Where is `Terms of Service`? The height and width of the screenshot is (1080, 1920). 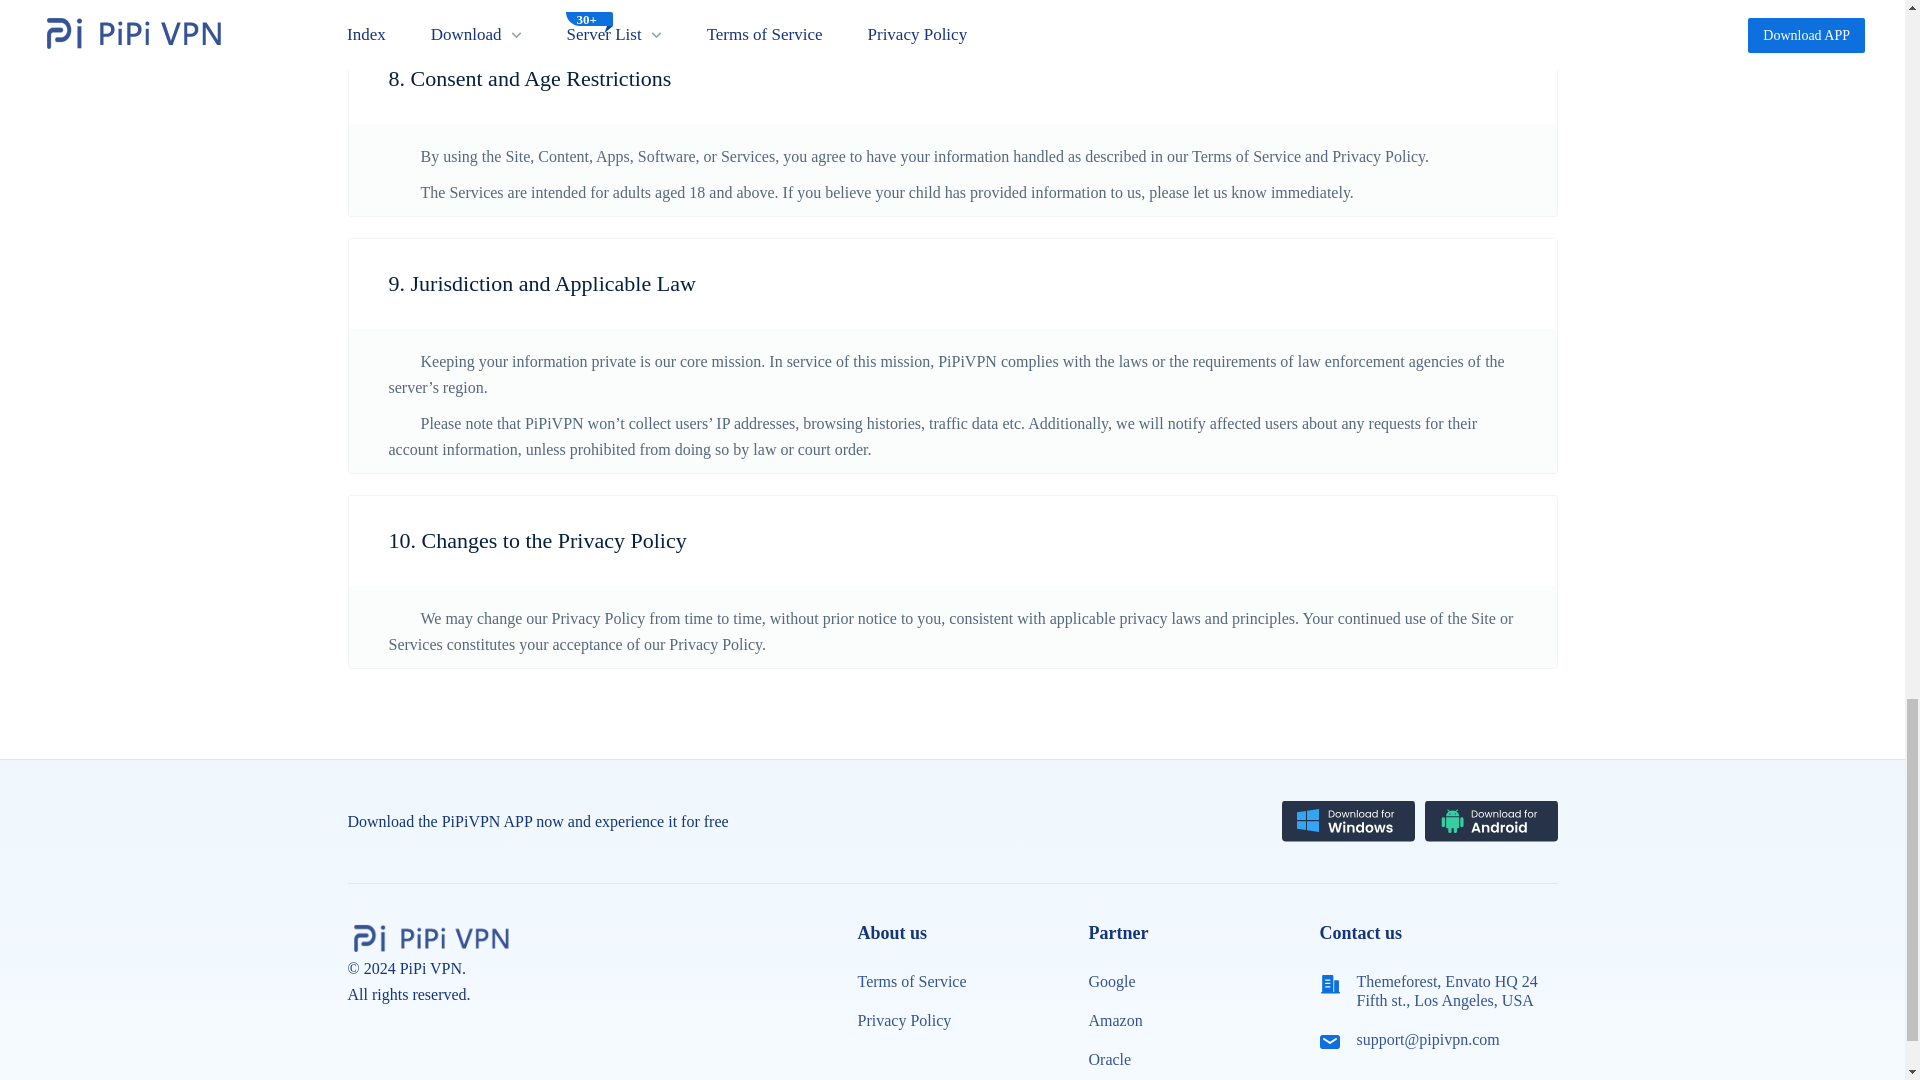
Terms of Service is located at coordinates (912, 982).